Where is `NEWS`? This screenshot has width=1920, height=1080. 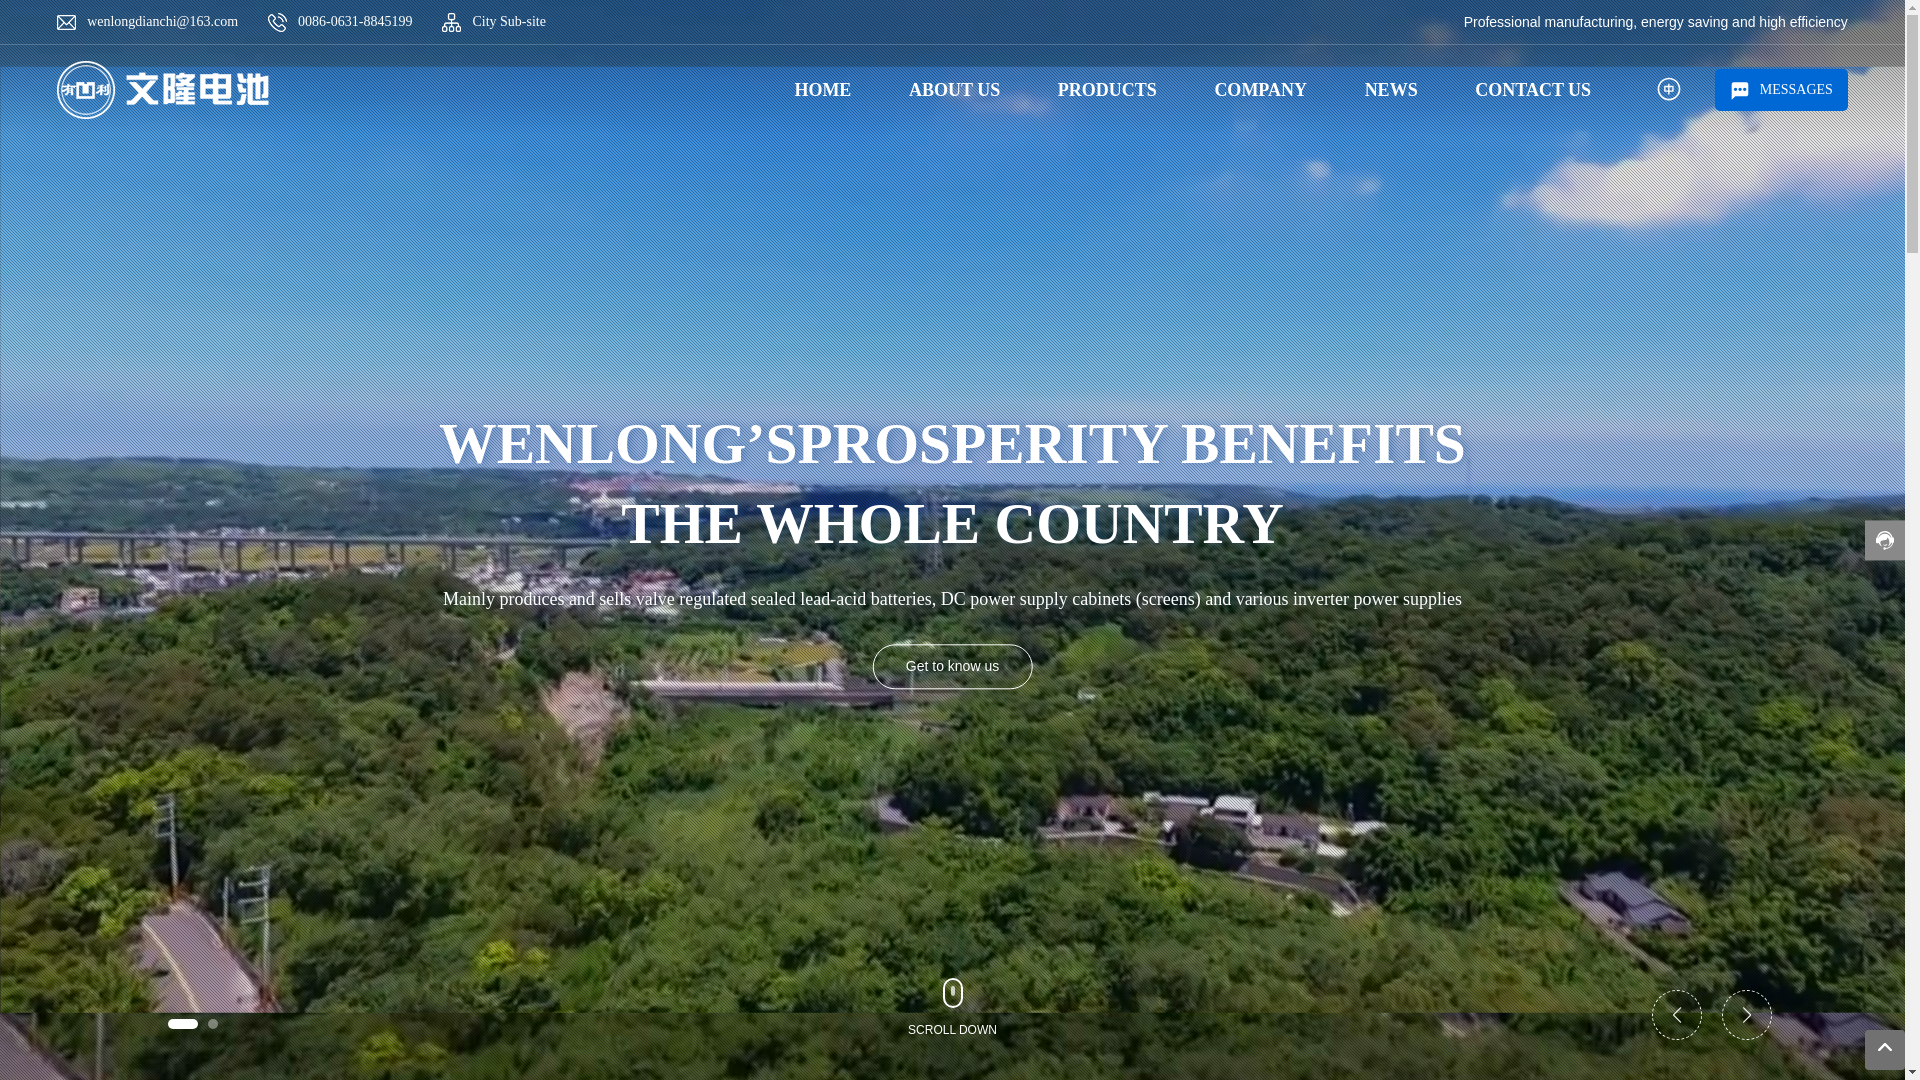
NEWS is located at coordinates (1392, 90).